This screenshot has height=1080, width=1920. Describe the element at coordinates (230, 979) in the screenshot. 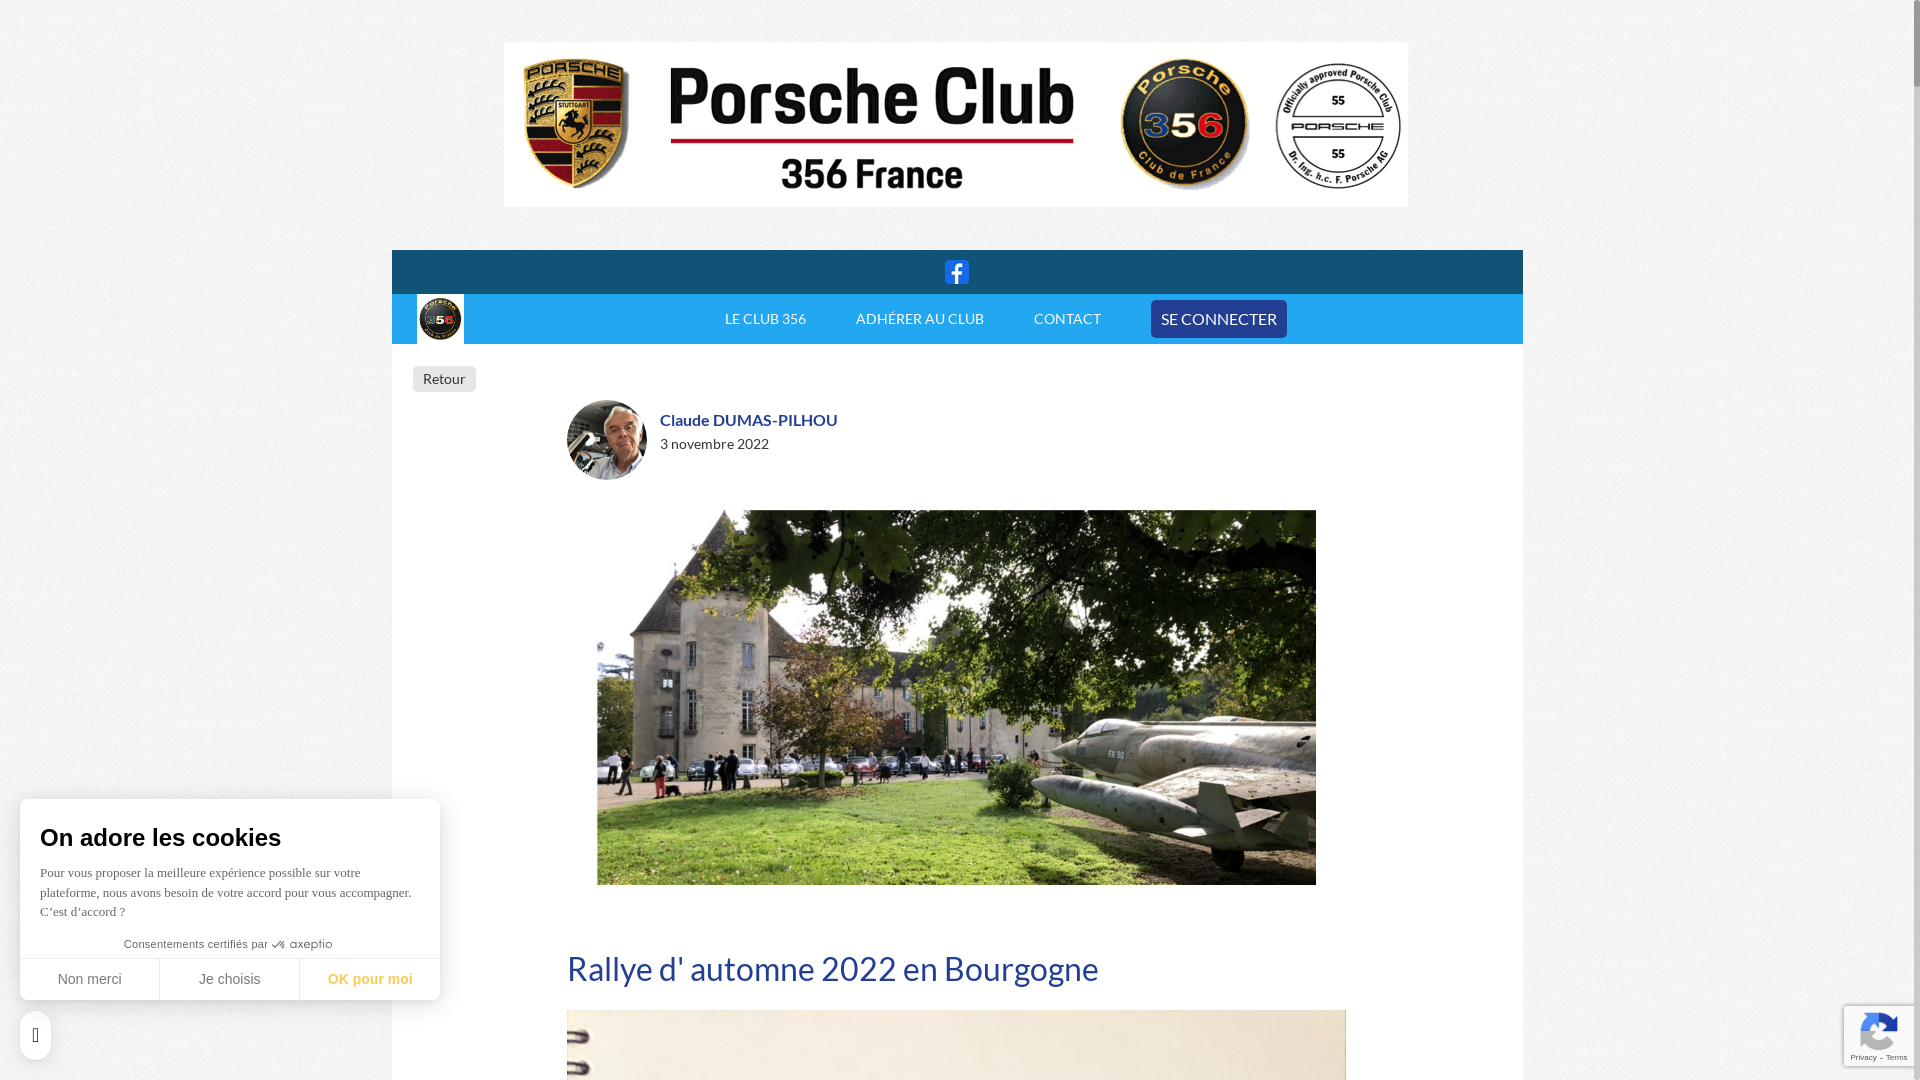

I see `Je choisis` at that location.